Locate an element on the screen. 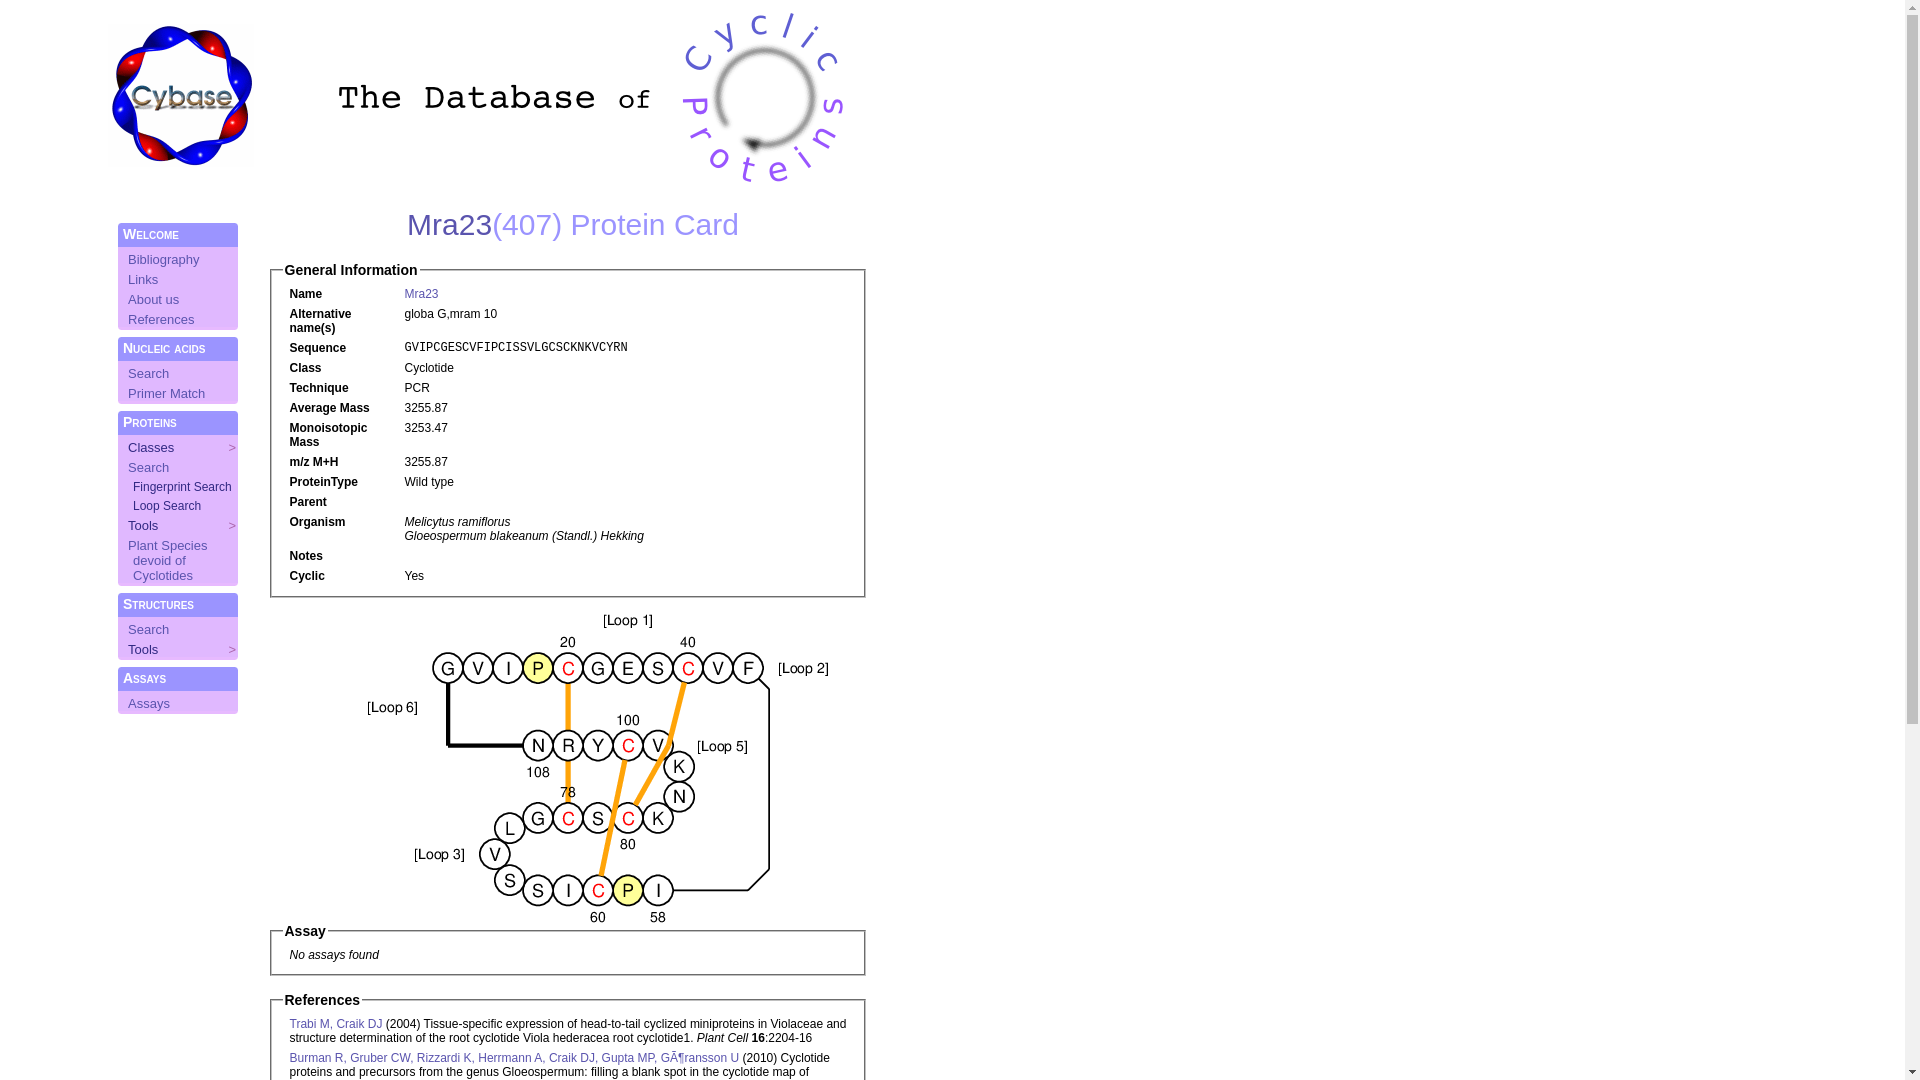 The height and width of the screenshot is (1080, 1920). Search is located at coordinates (148, 468).